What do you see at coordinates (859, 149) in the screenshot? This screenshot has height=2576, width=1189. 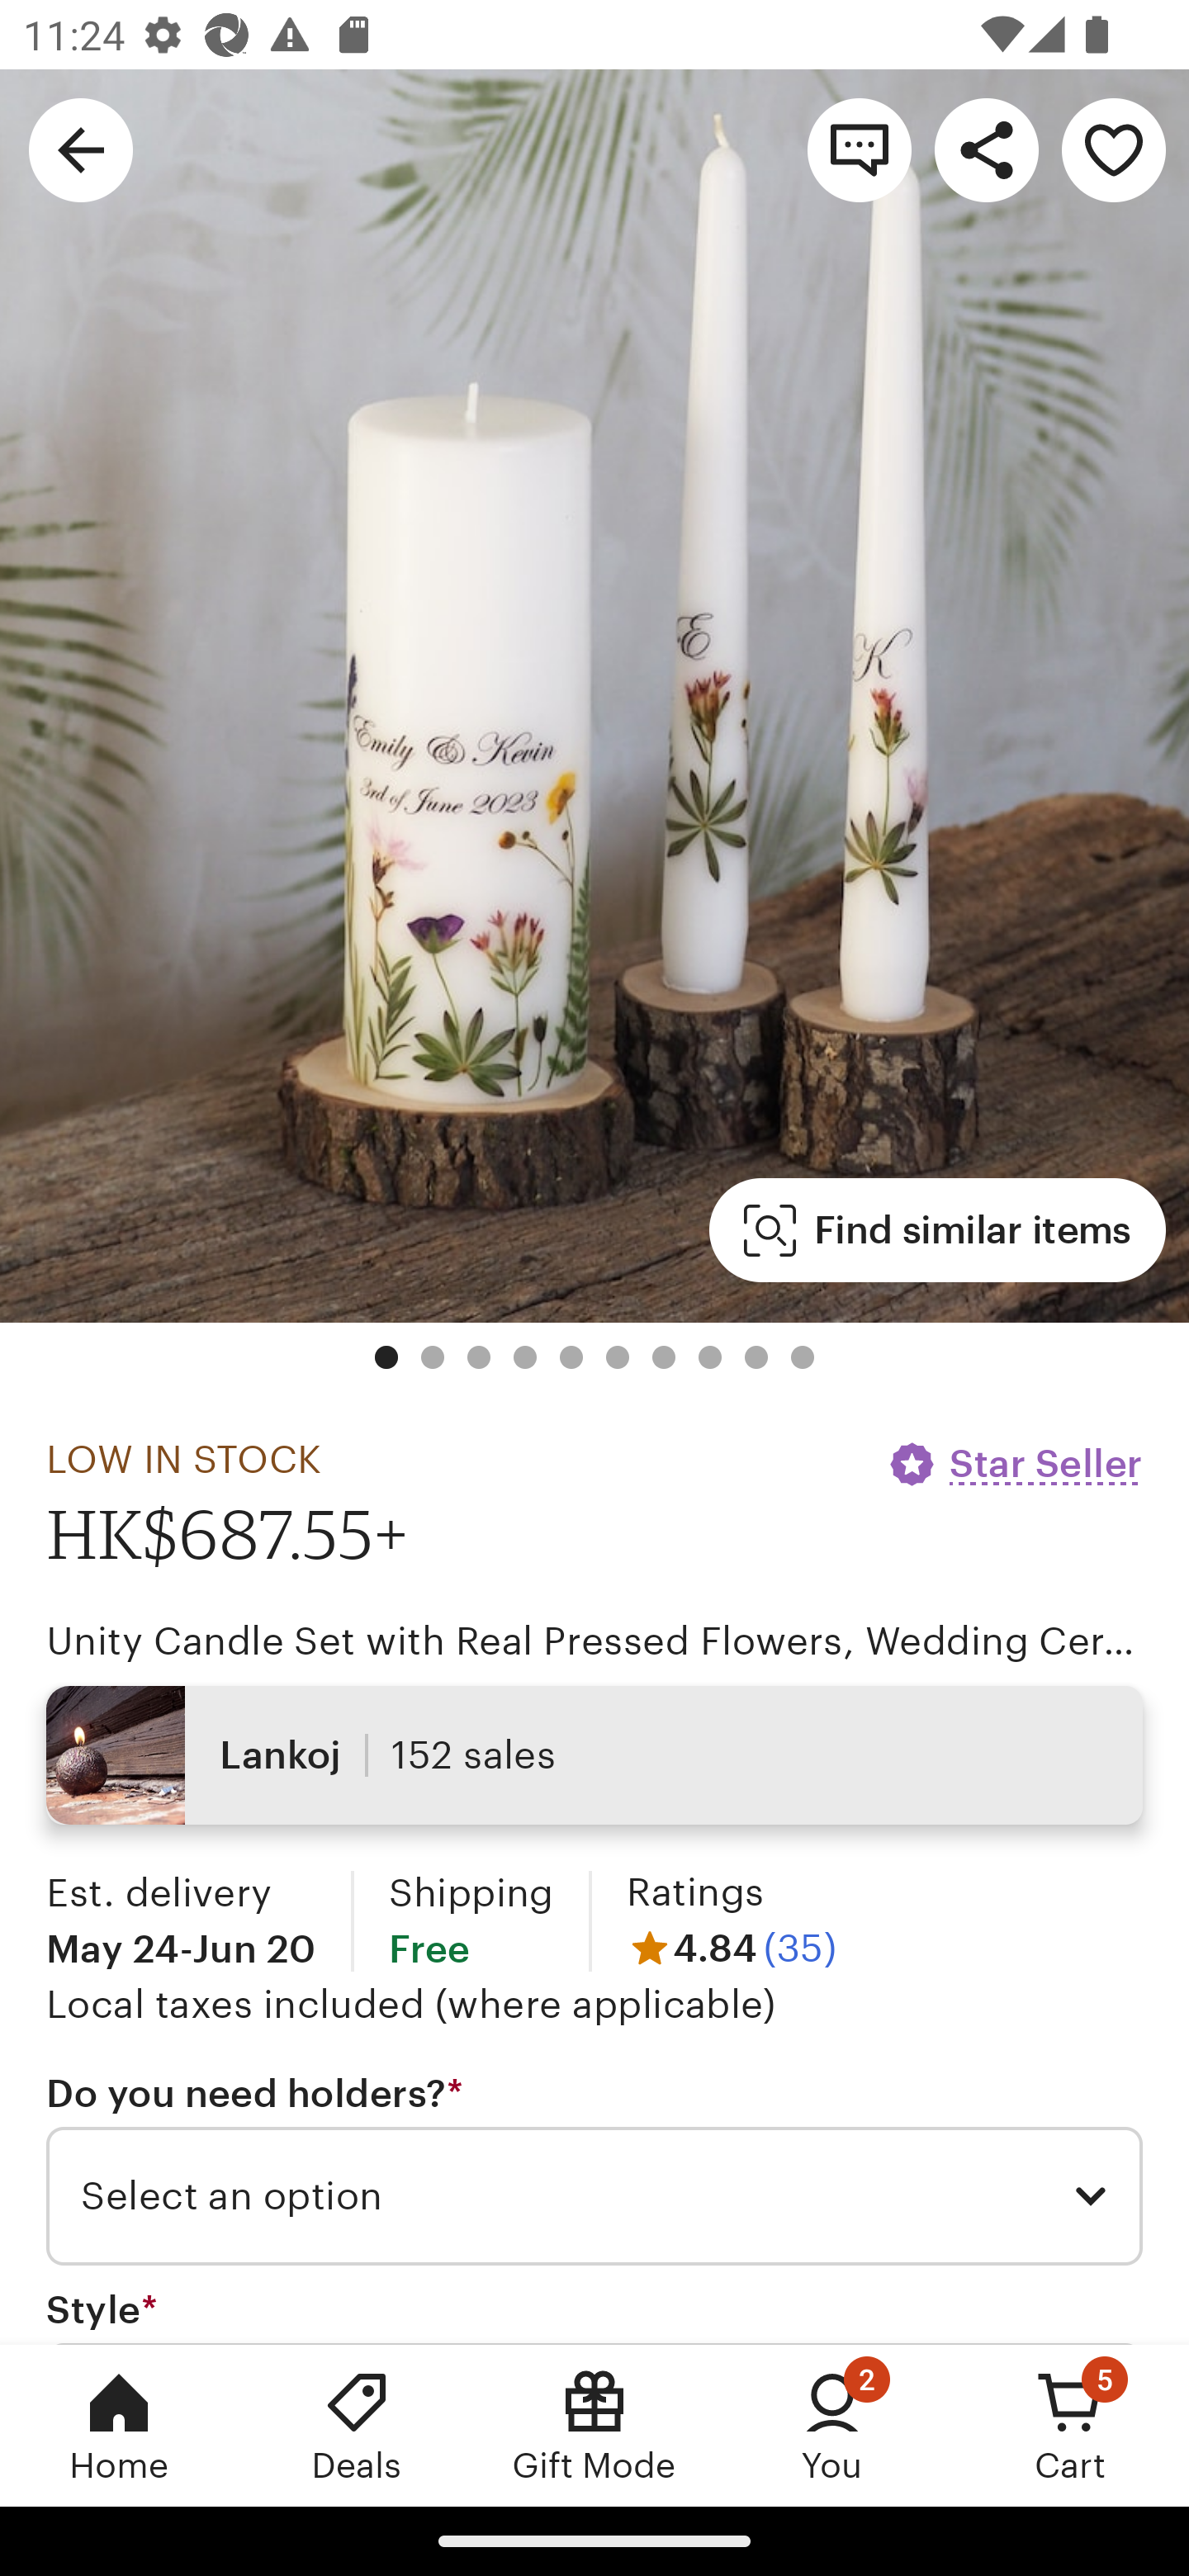 I see `Contact shop` at bounding box center [859, 149].